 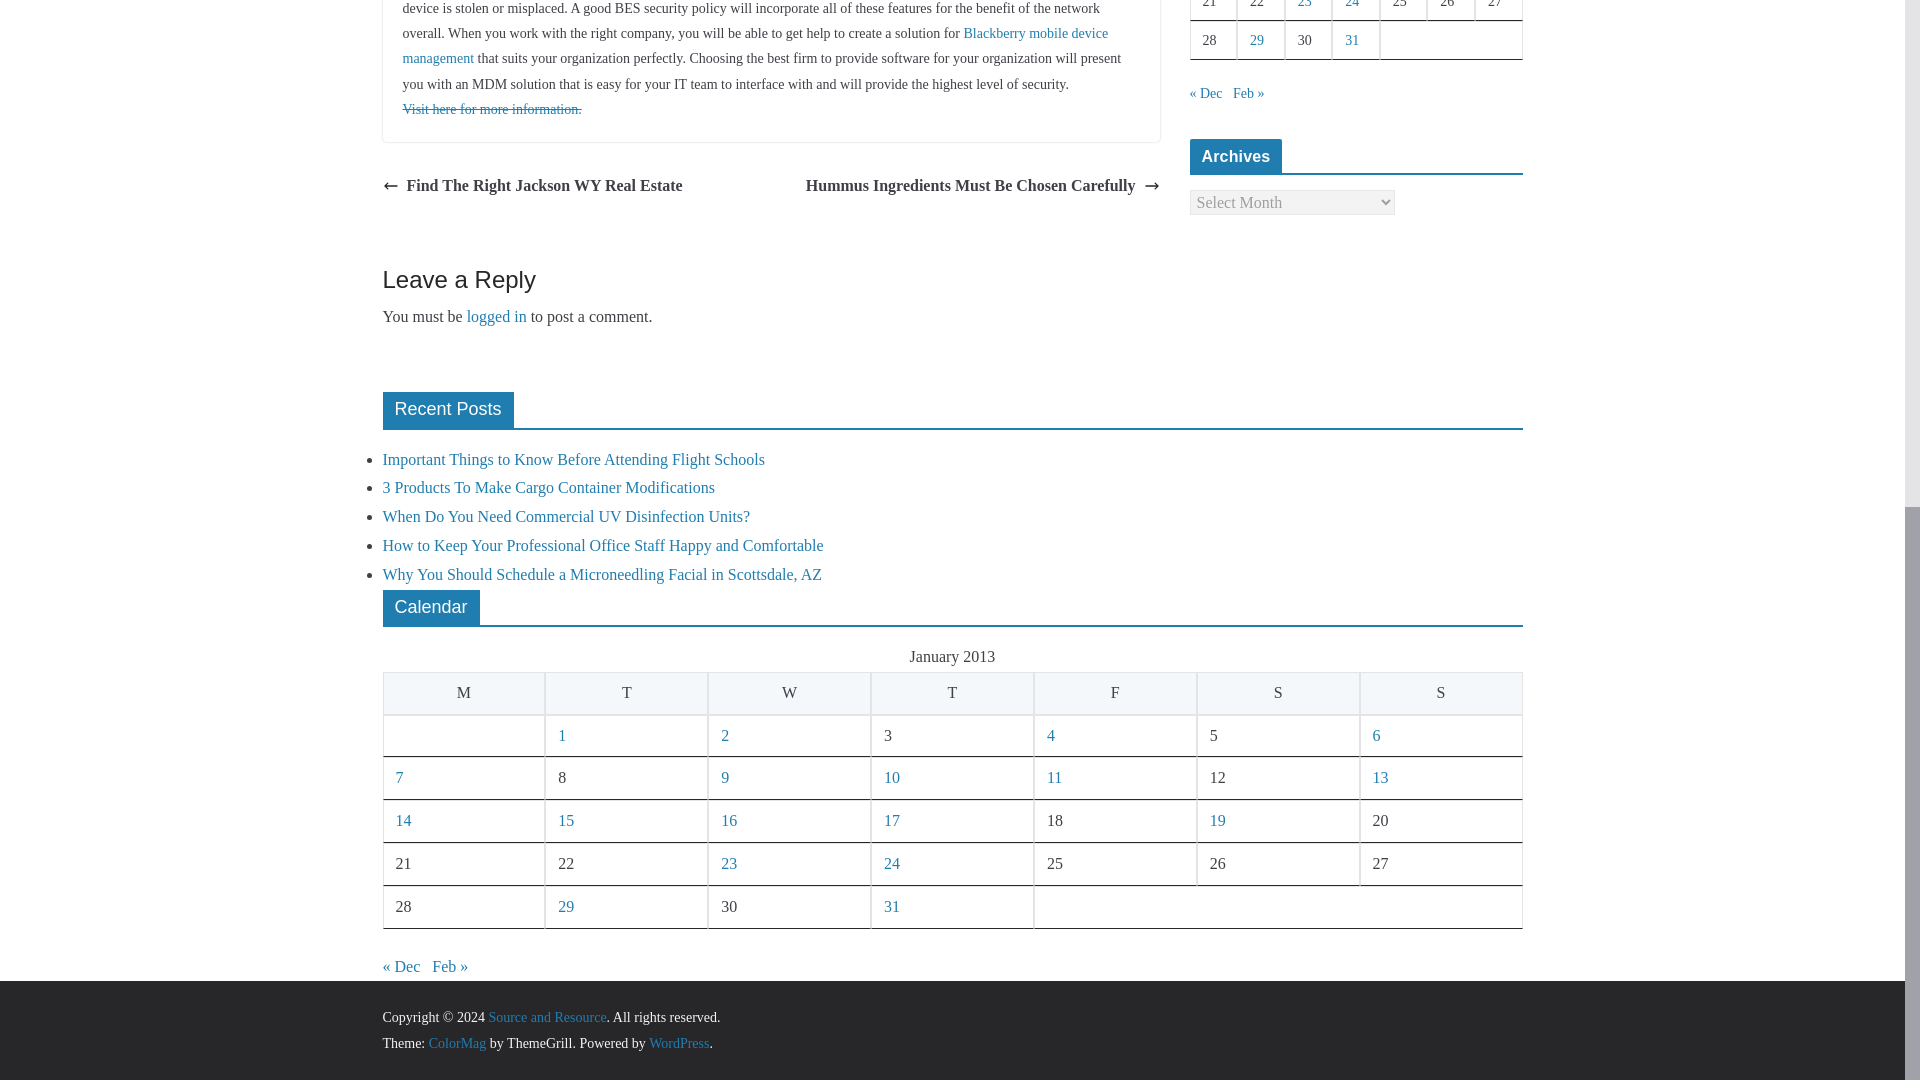 I want to click on 29, so click(x=1256, y=40).